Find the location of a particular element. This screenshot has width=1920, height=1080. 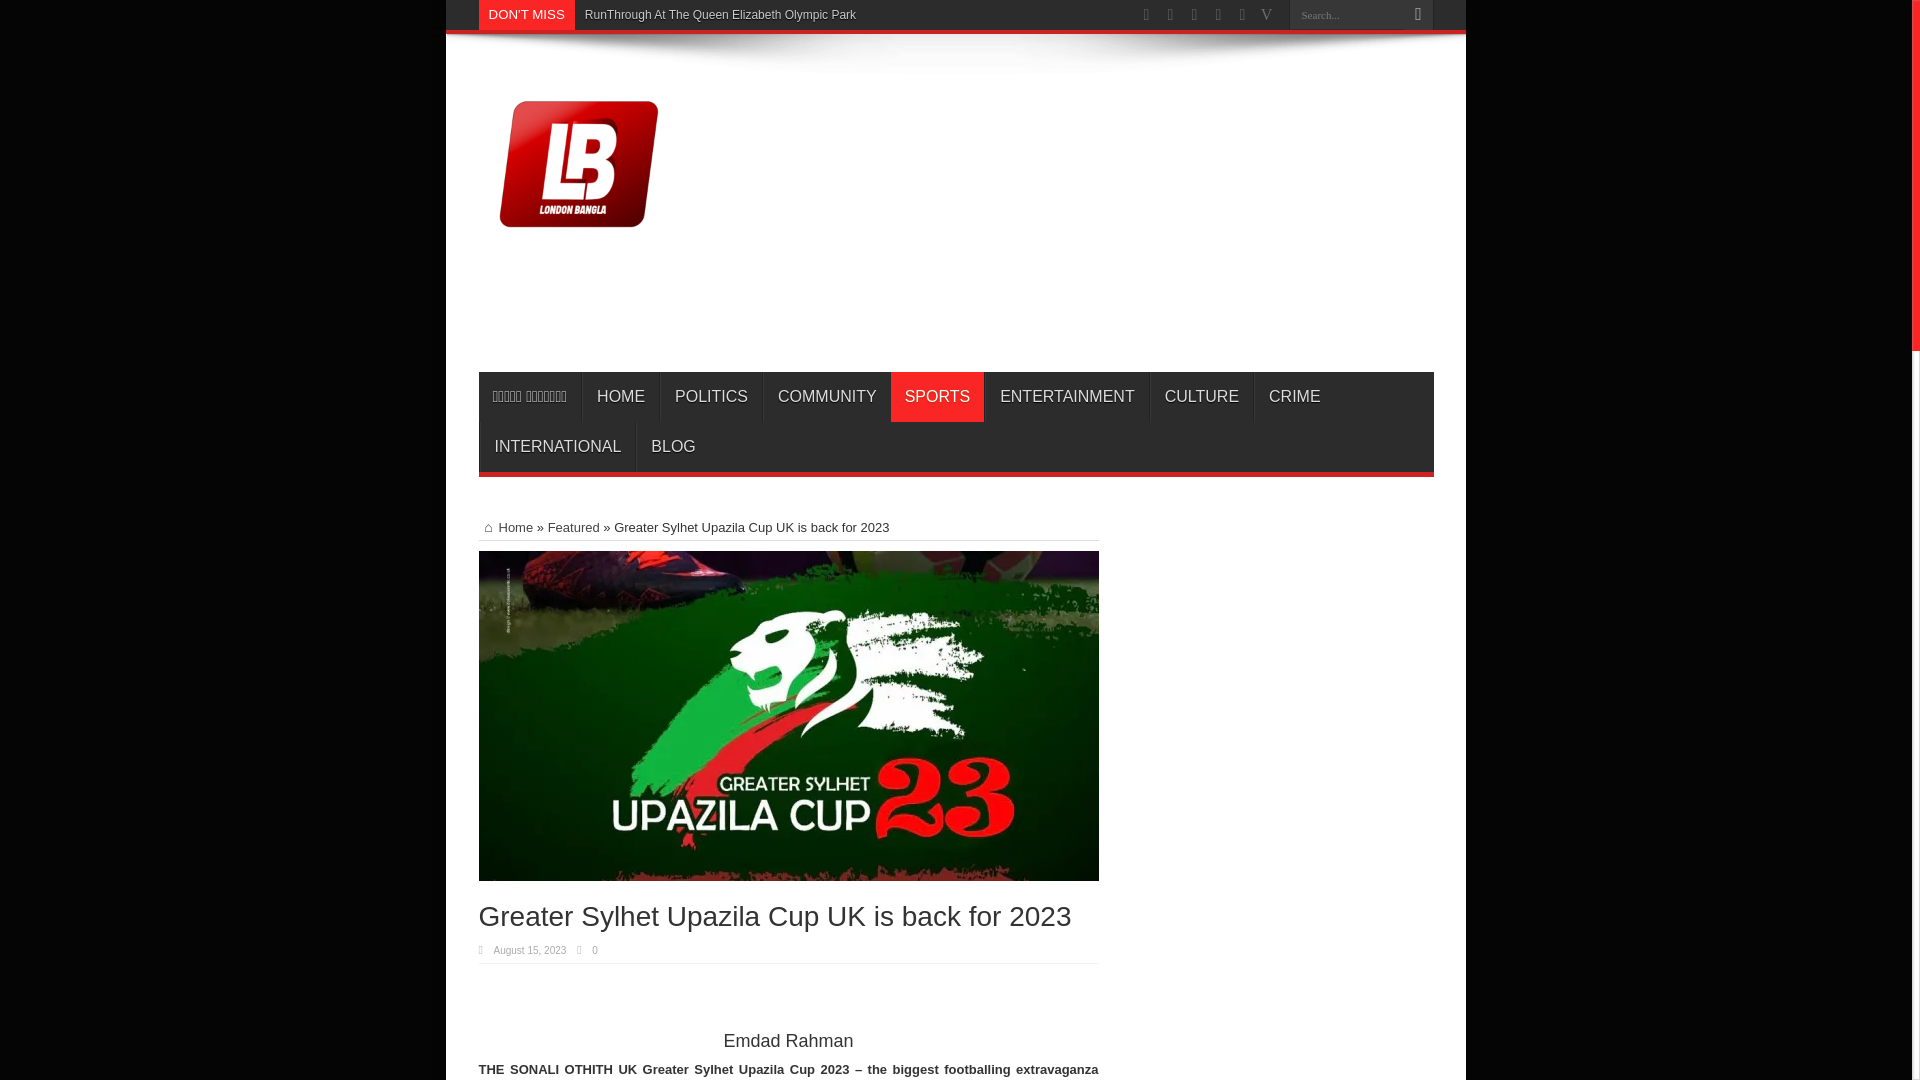

RunThrough At The Queen Elizabeth Olympic Park is located at coordinates (720, 15).